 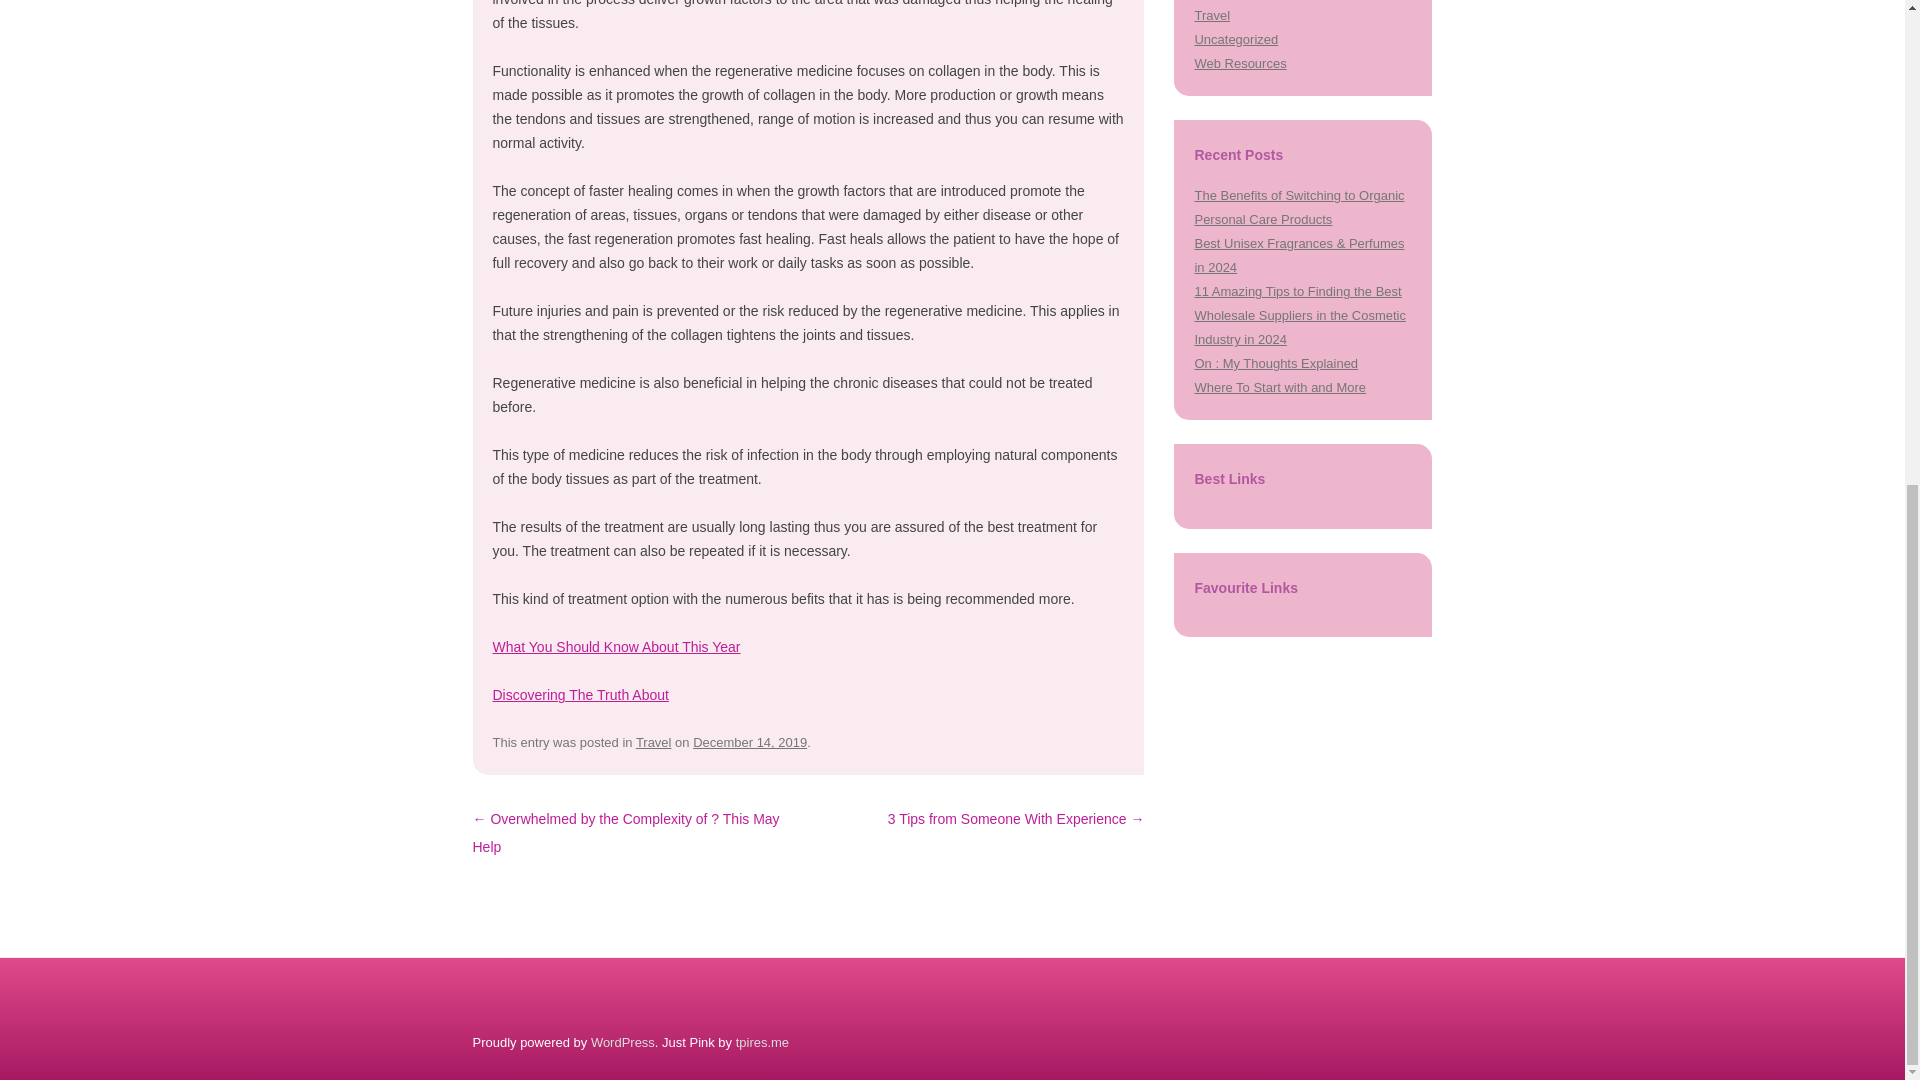 I want to click on Semantic Personal Publishing Platform, so click(x=622, y=1042).